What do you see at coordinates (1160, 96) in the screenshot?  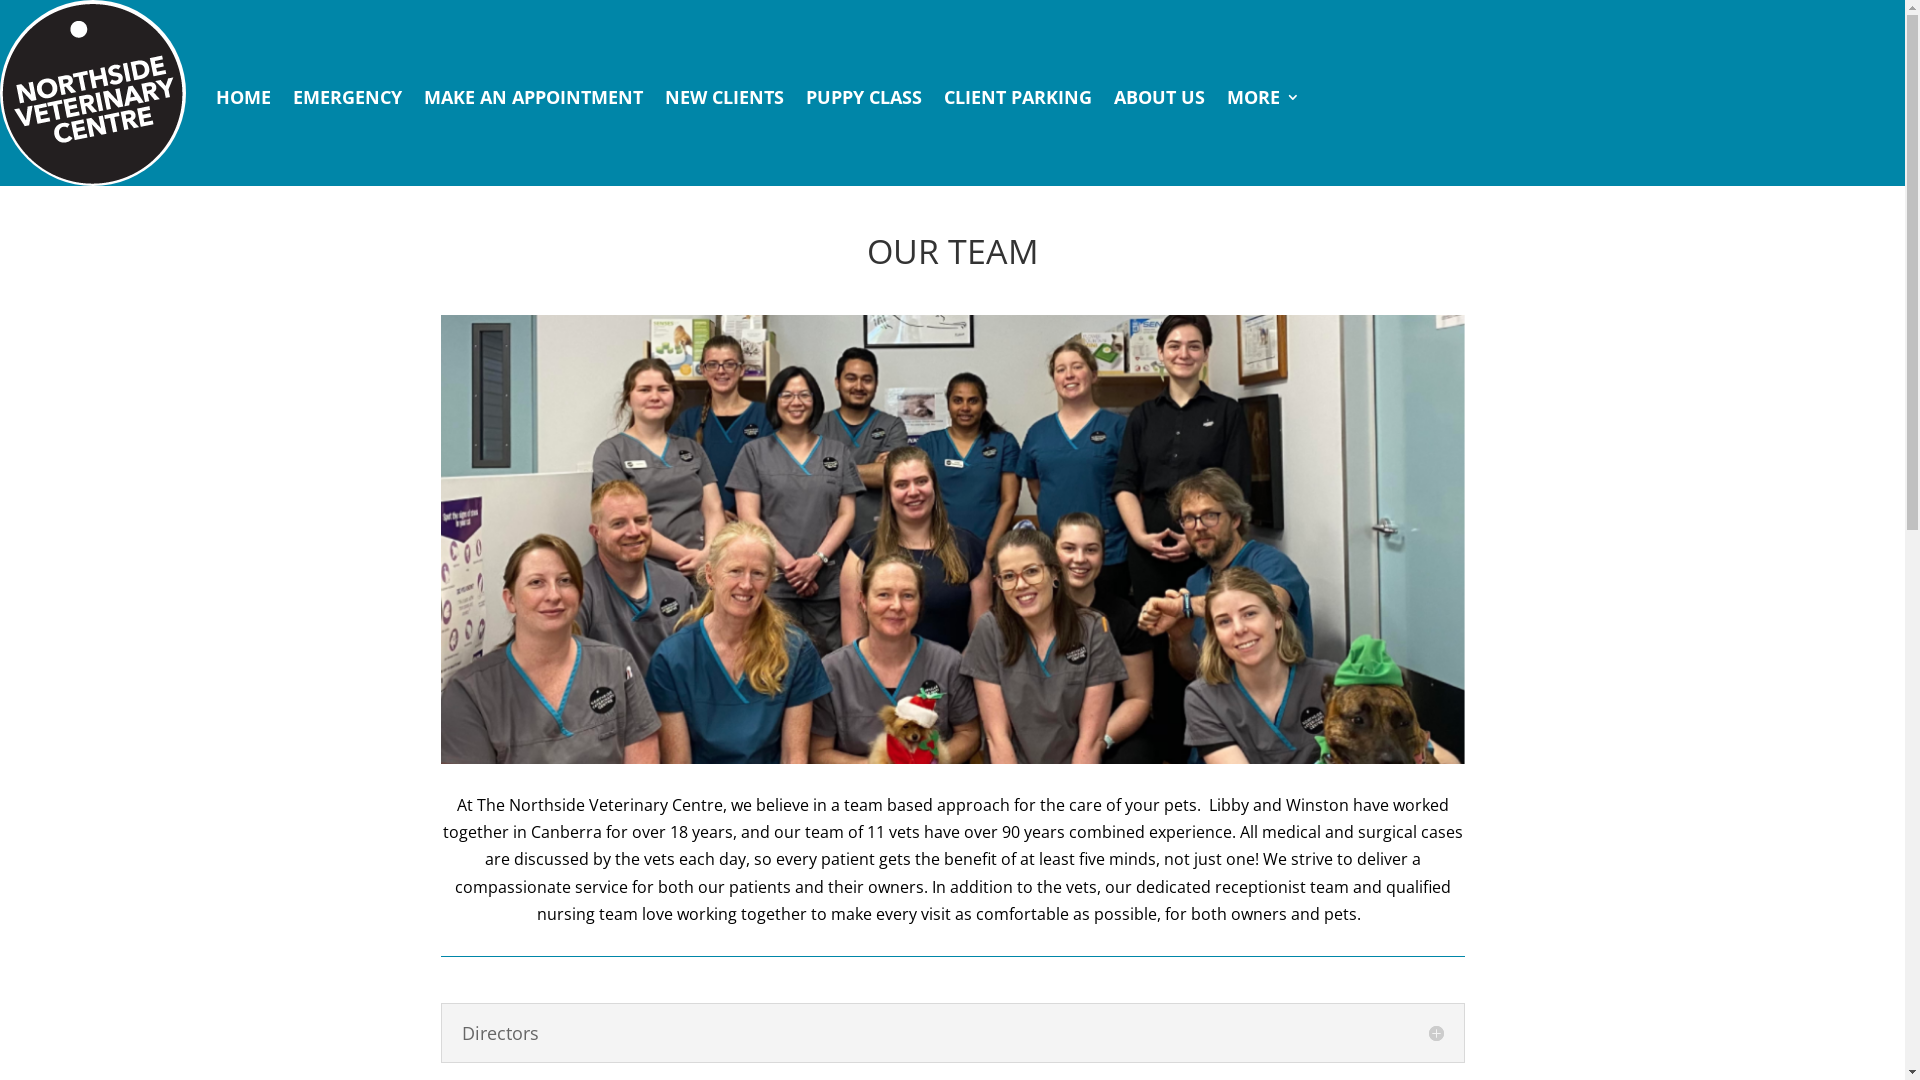 I see `ABOUT US` at bounding box center [1160, 96].